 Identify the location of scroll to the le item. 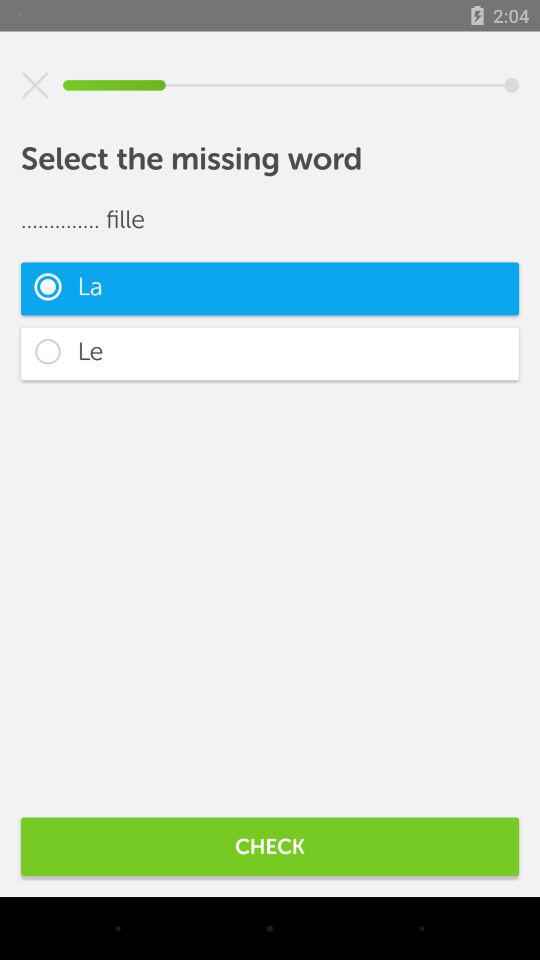
(270, 354).